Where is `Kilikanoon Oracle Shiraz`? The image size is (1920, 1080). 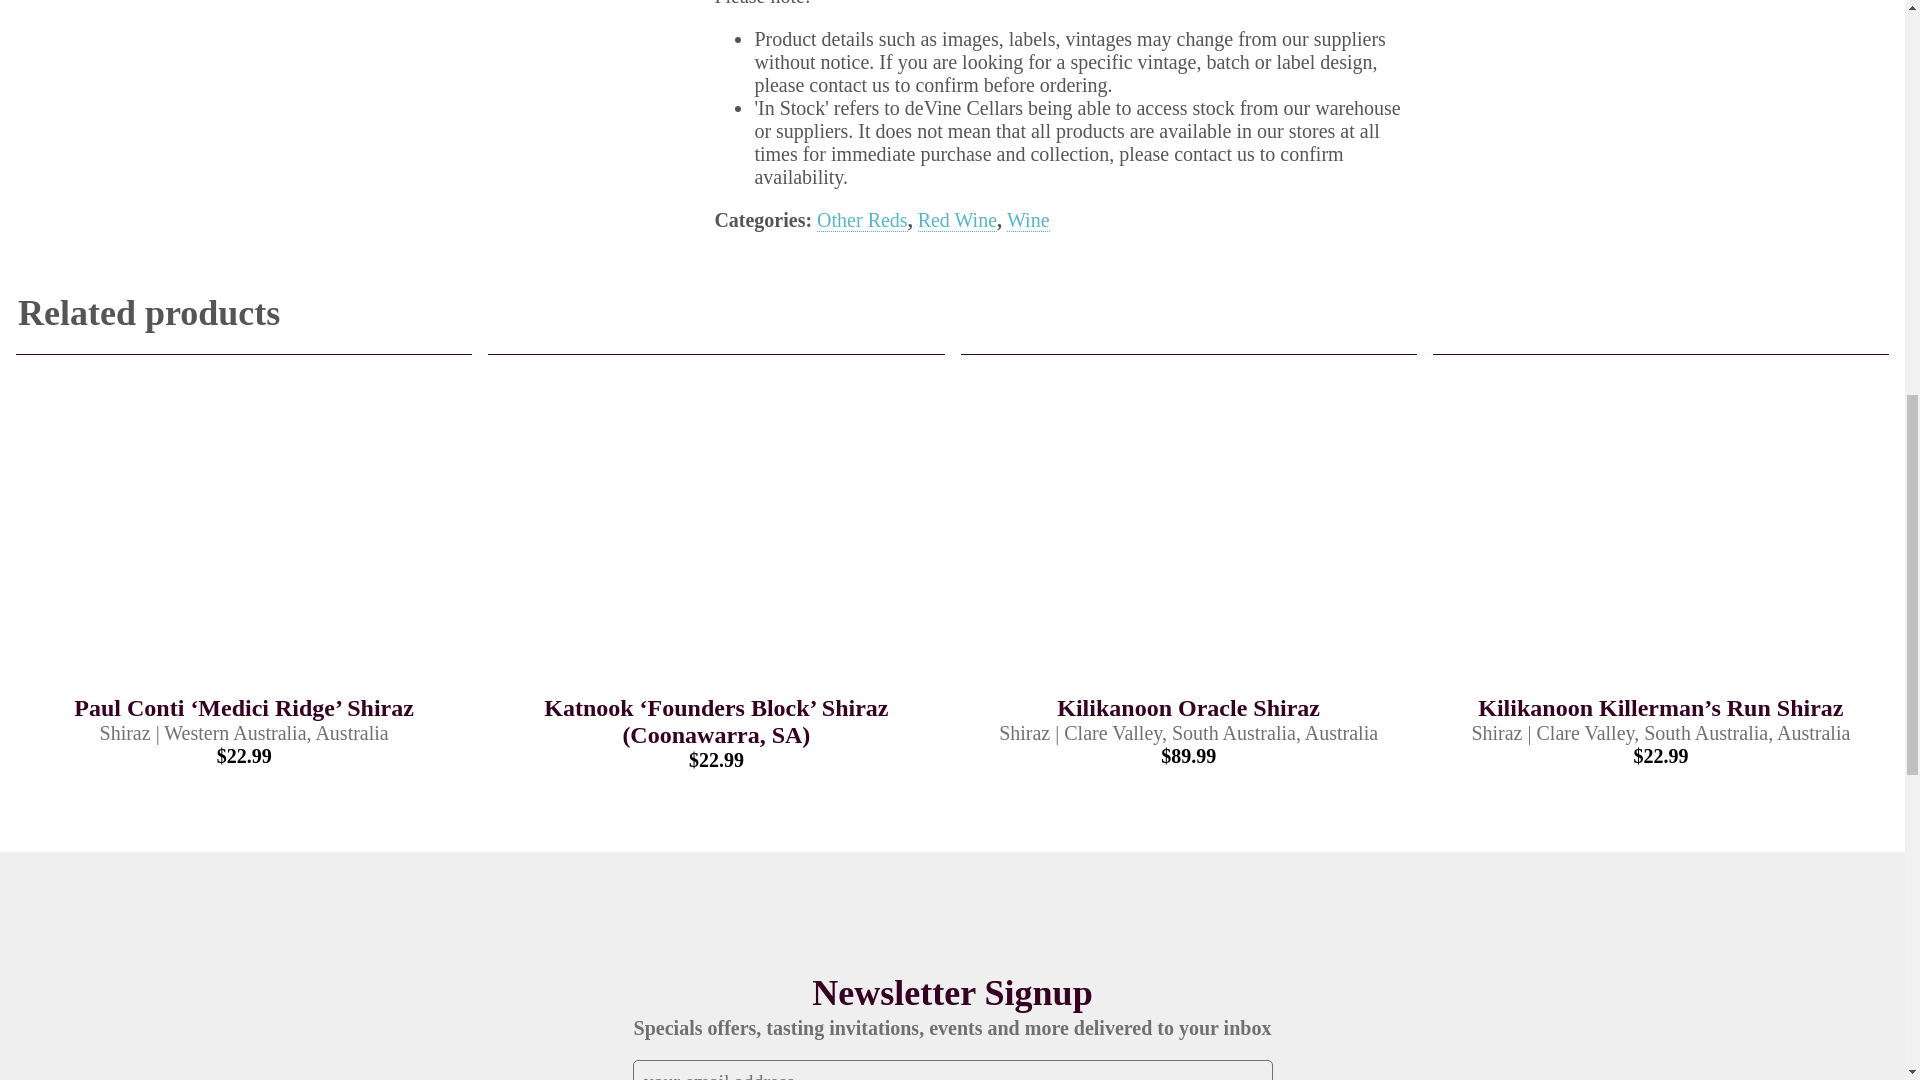
Kilikanoon Oracle Shiraz is located at coordinates (1188, 534).